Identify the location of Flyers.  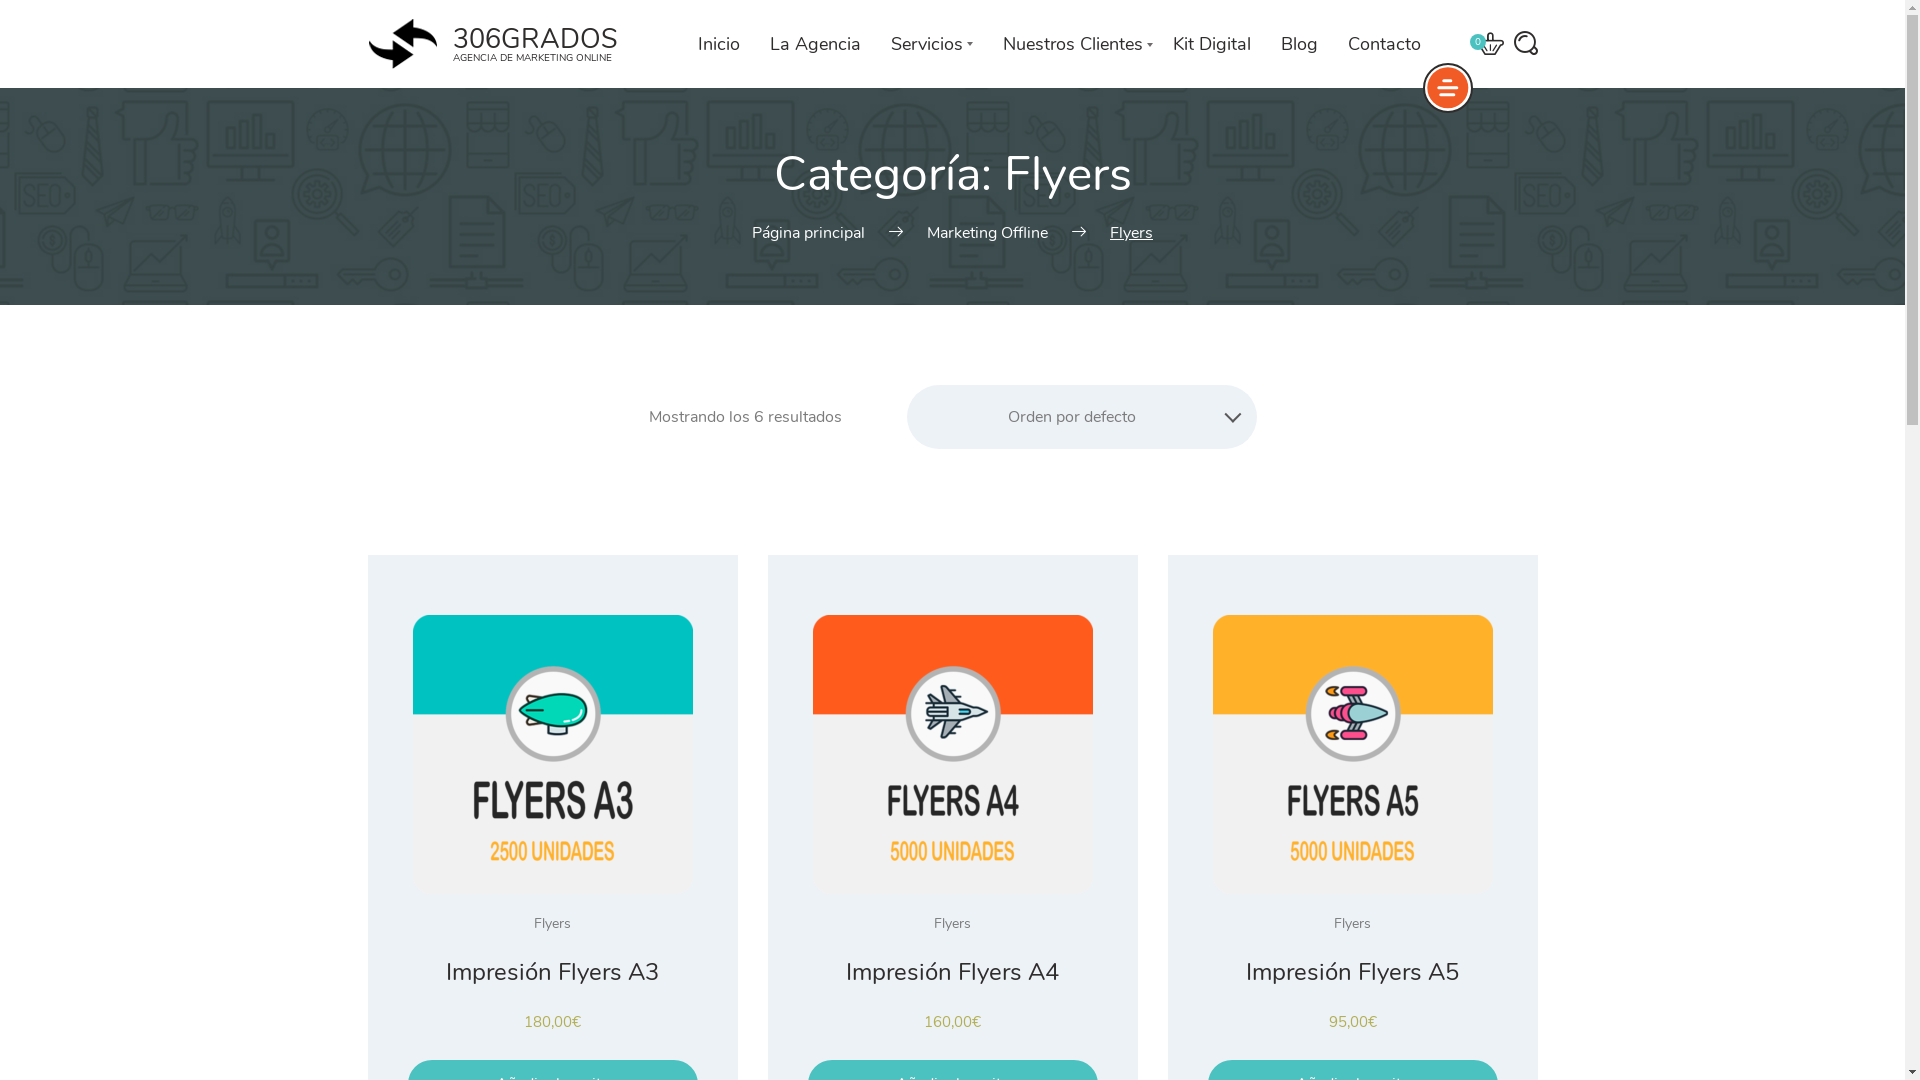
(552, 924).